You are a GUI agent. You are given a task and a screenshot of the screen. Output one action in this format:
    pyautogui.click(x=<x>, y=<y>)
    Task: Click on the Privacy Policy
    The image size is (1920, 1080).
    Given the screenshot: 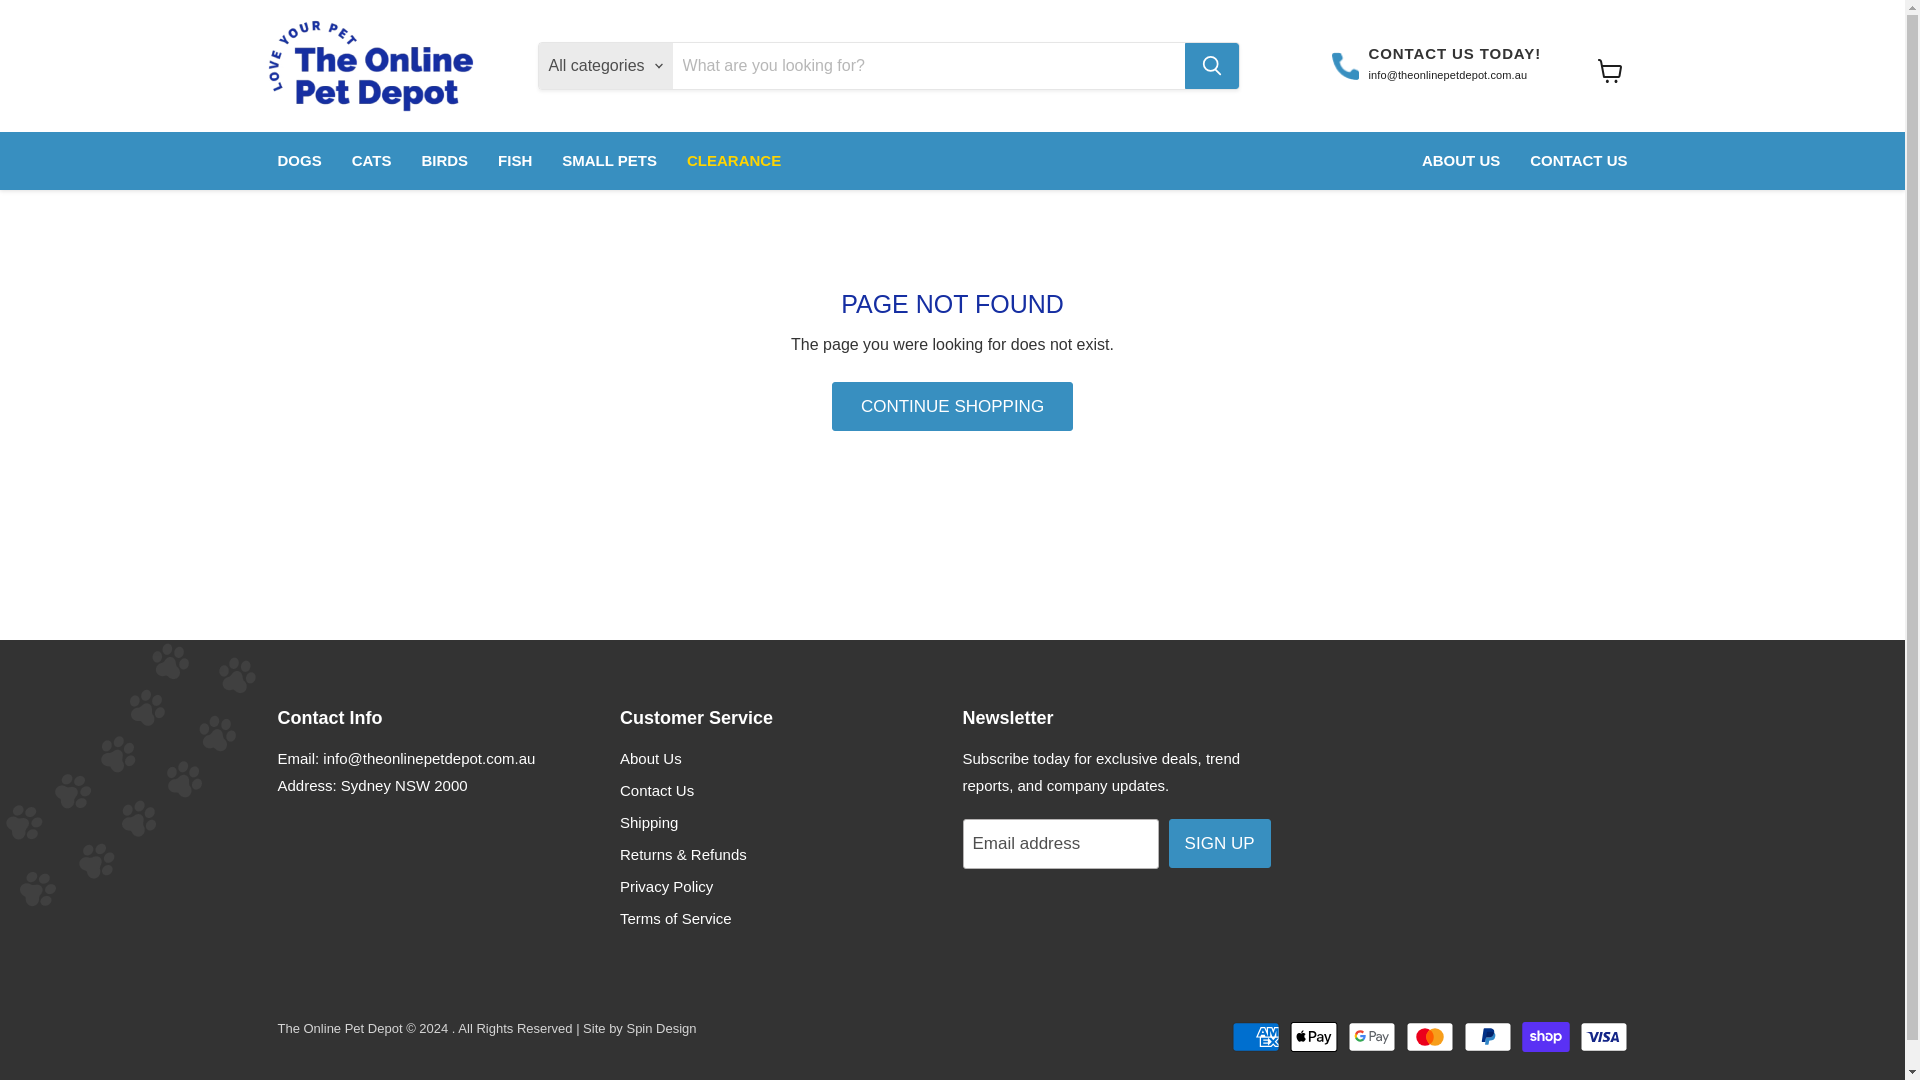 What is the action you would take?
    pyautogui.click(x=666, y=886)
    